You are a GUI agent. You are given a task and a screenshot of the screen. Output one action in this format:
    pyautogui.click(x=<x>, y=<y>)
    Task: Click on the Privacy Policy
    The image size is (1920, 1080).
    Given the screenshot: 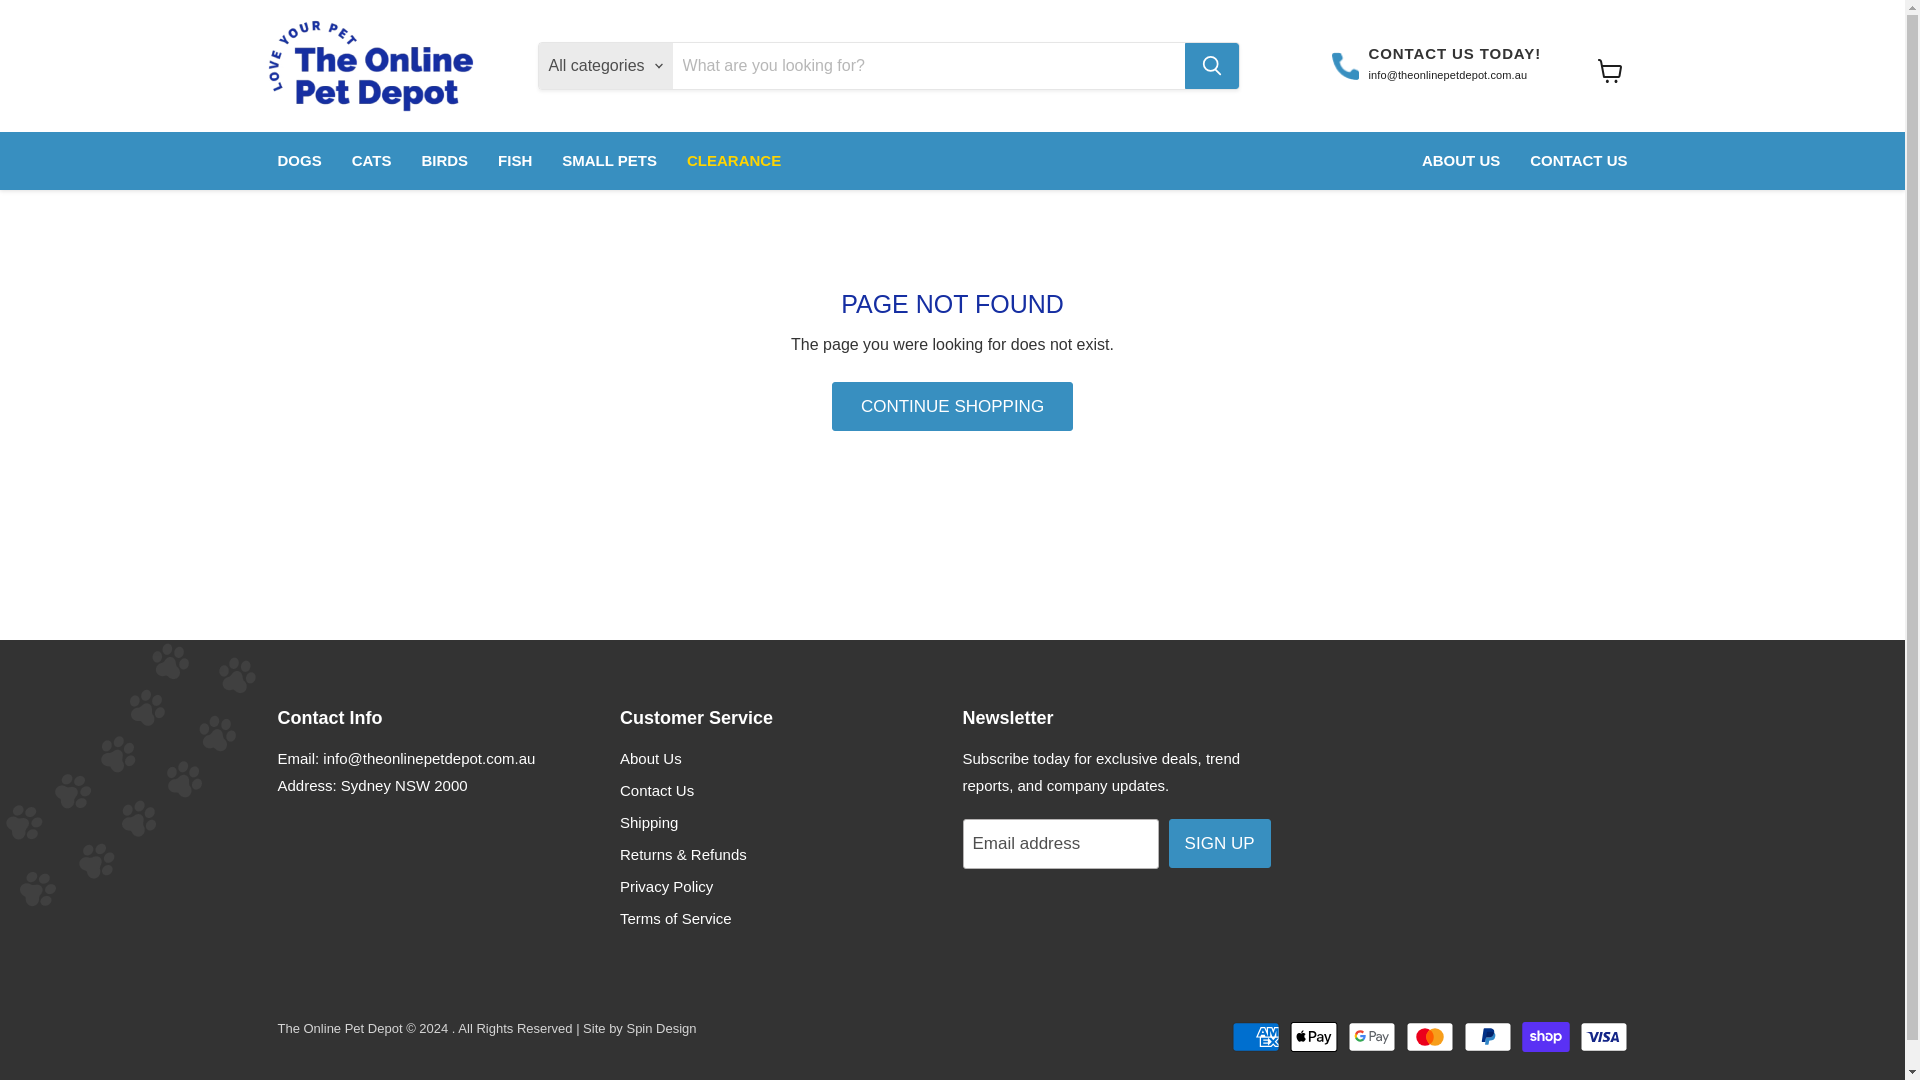 What is the action you would take?
    pyautogui.click(x=666, y=886)
    